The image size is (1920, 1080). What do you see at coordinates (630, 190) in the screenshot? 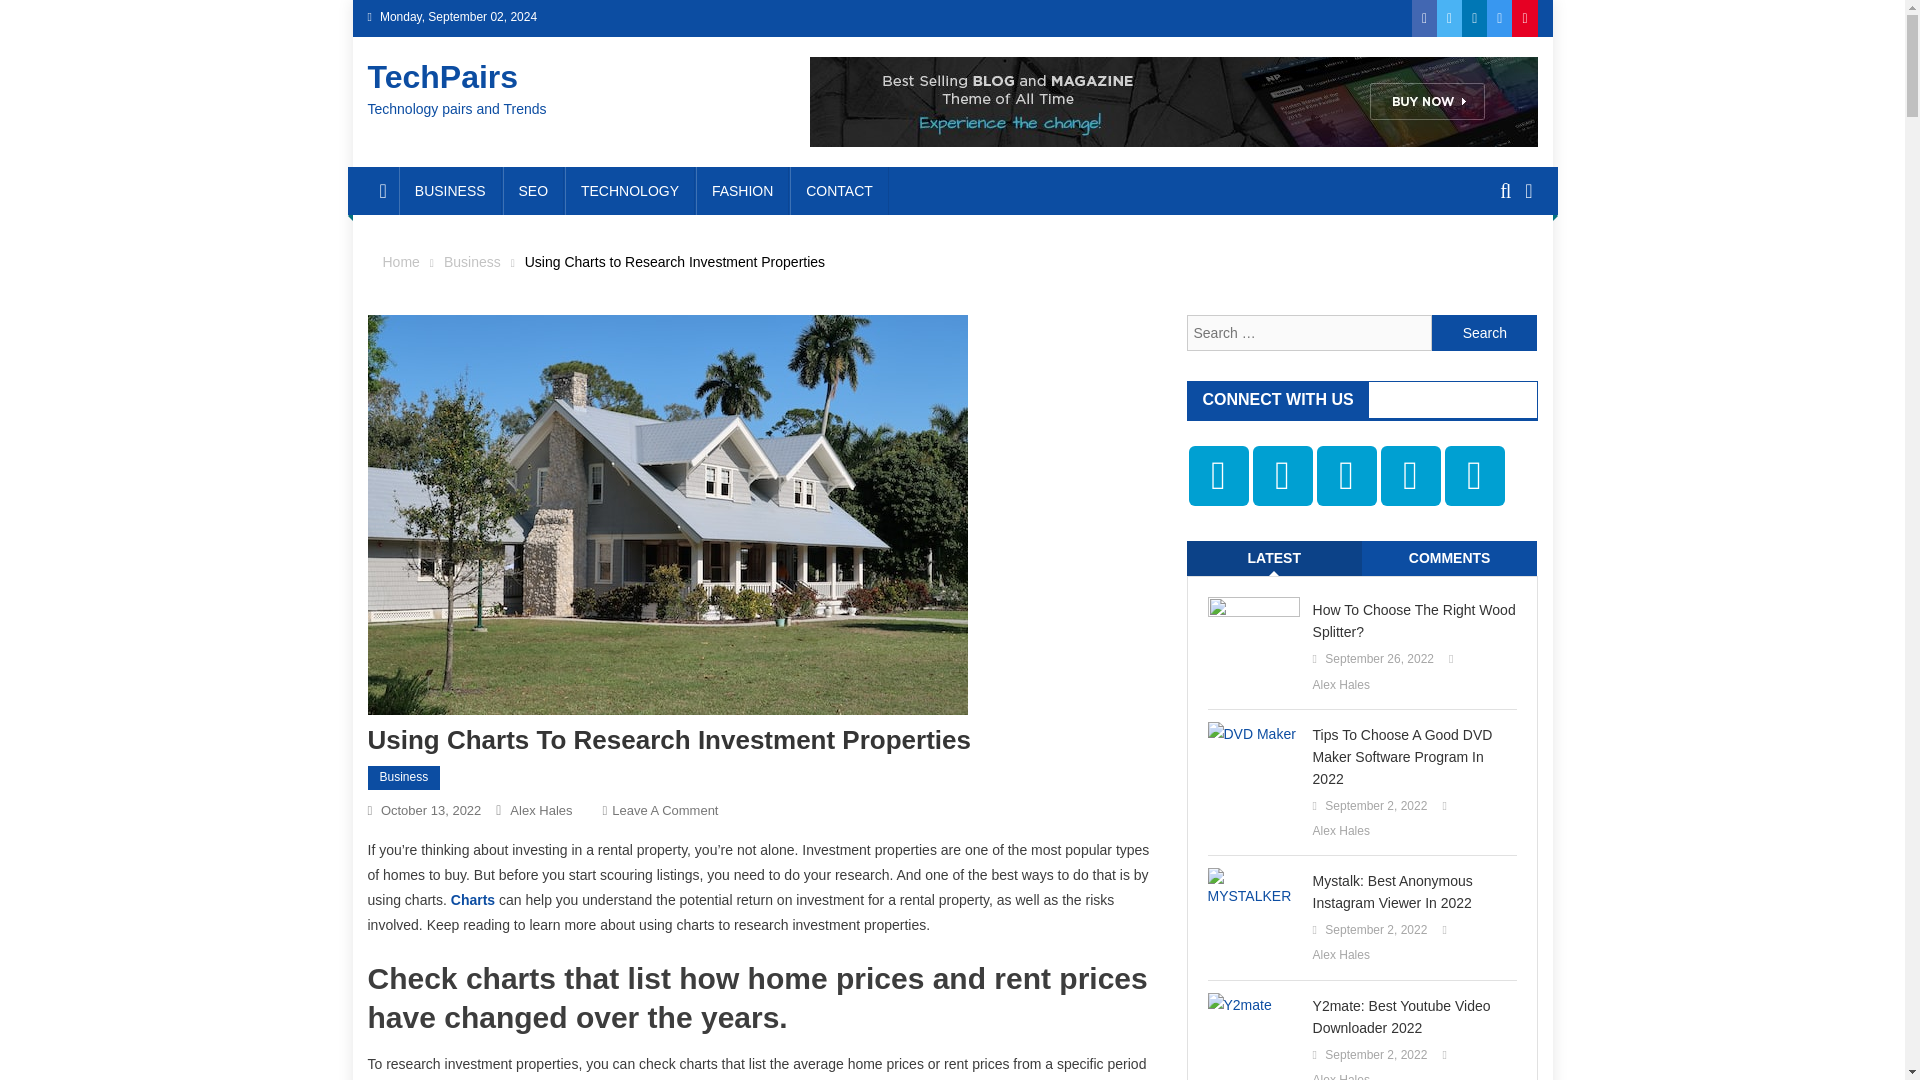
I see `TECHNOLOGY` at bounding box center [630, 190].